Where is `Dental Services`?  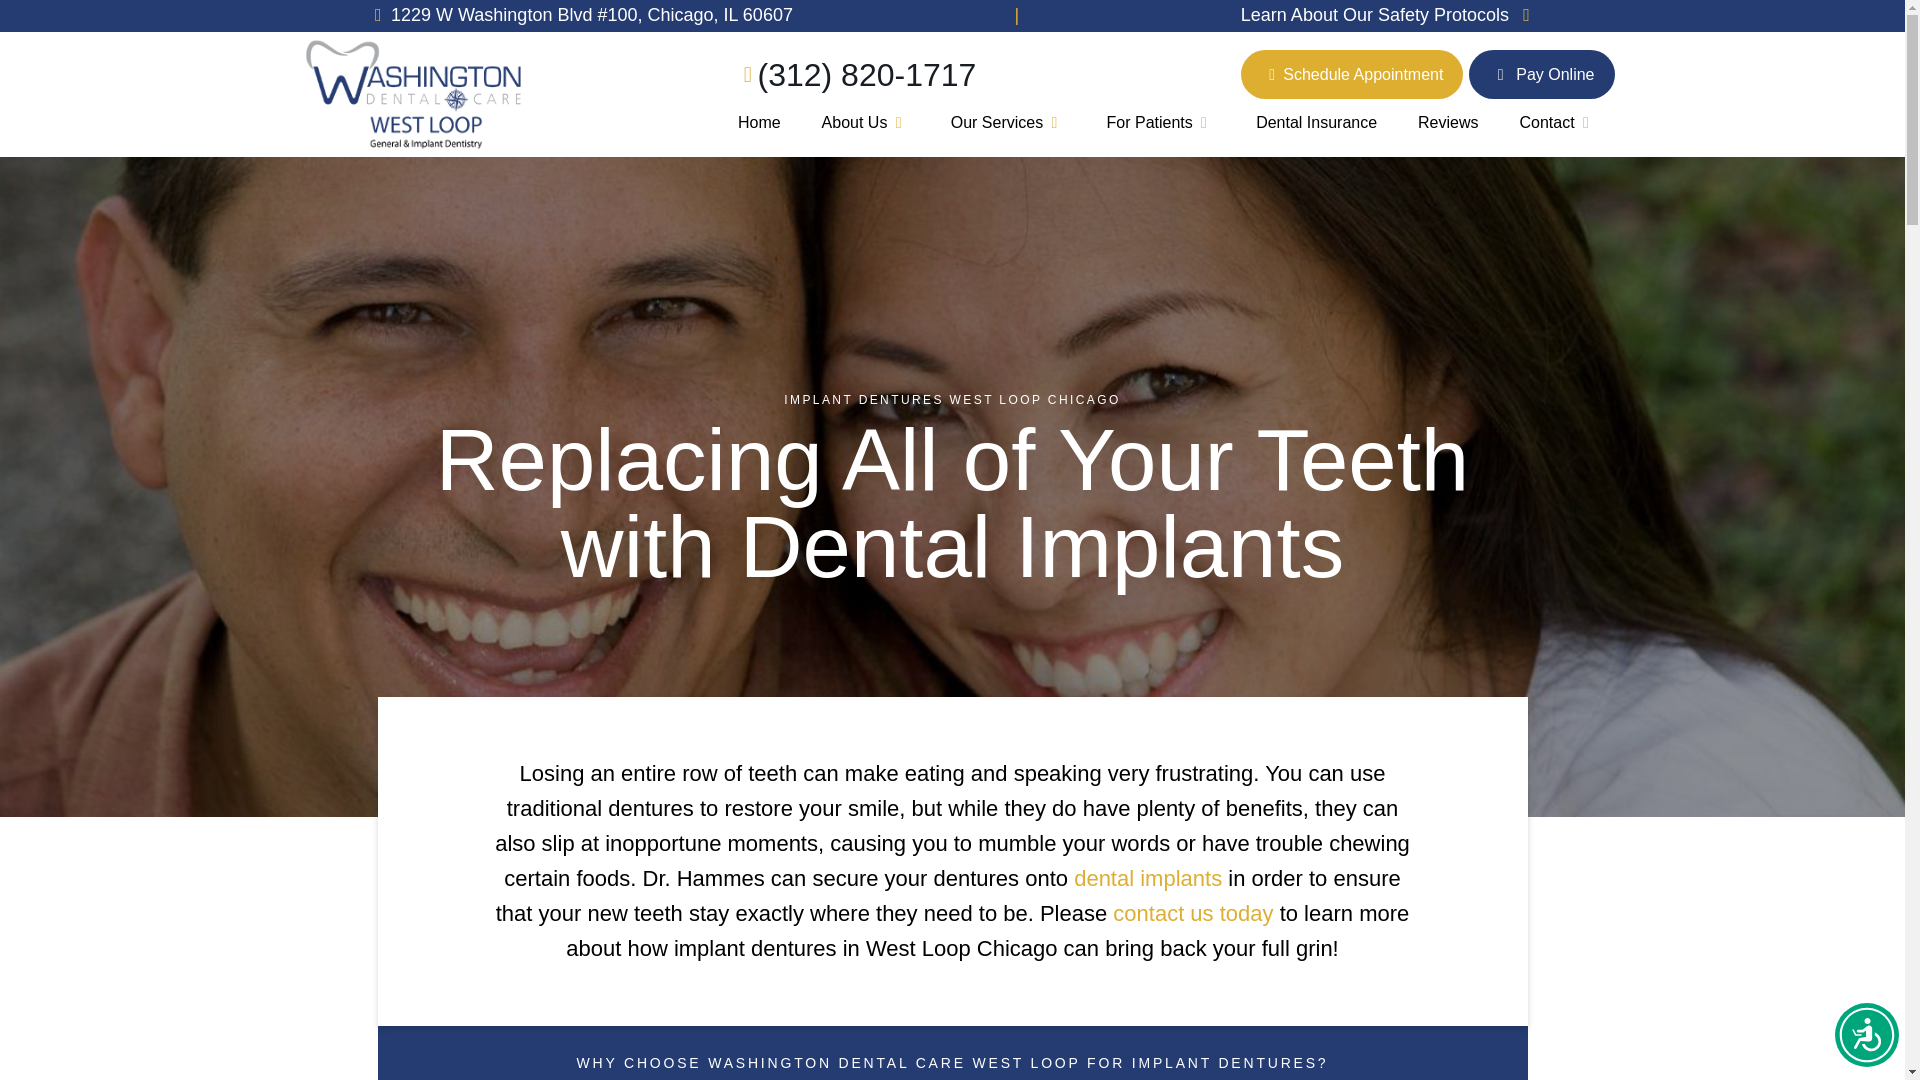
Dental Services is located at coordinates (1008, 122).